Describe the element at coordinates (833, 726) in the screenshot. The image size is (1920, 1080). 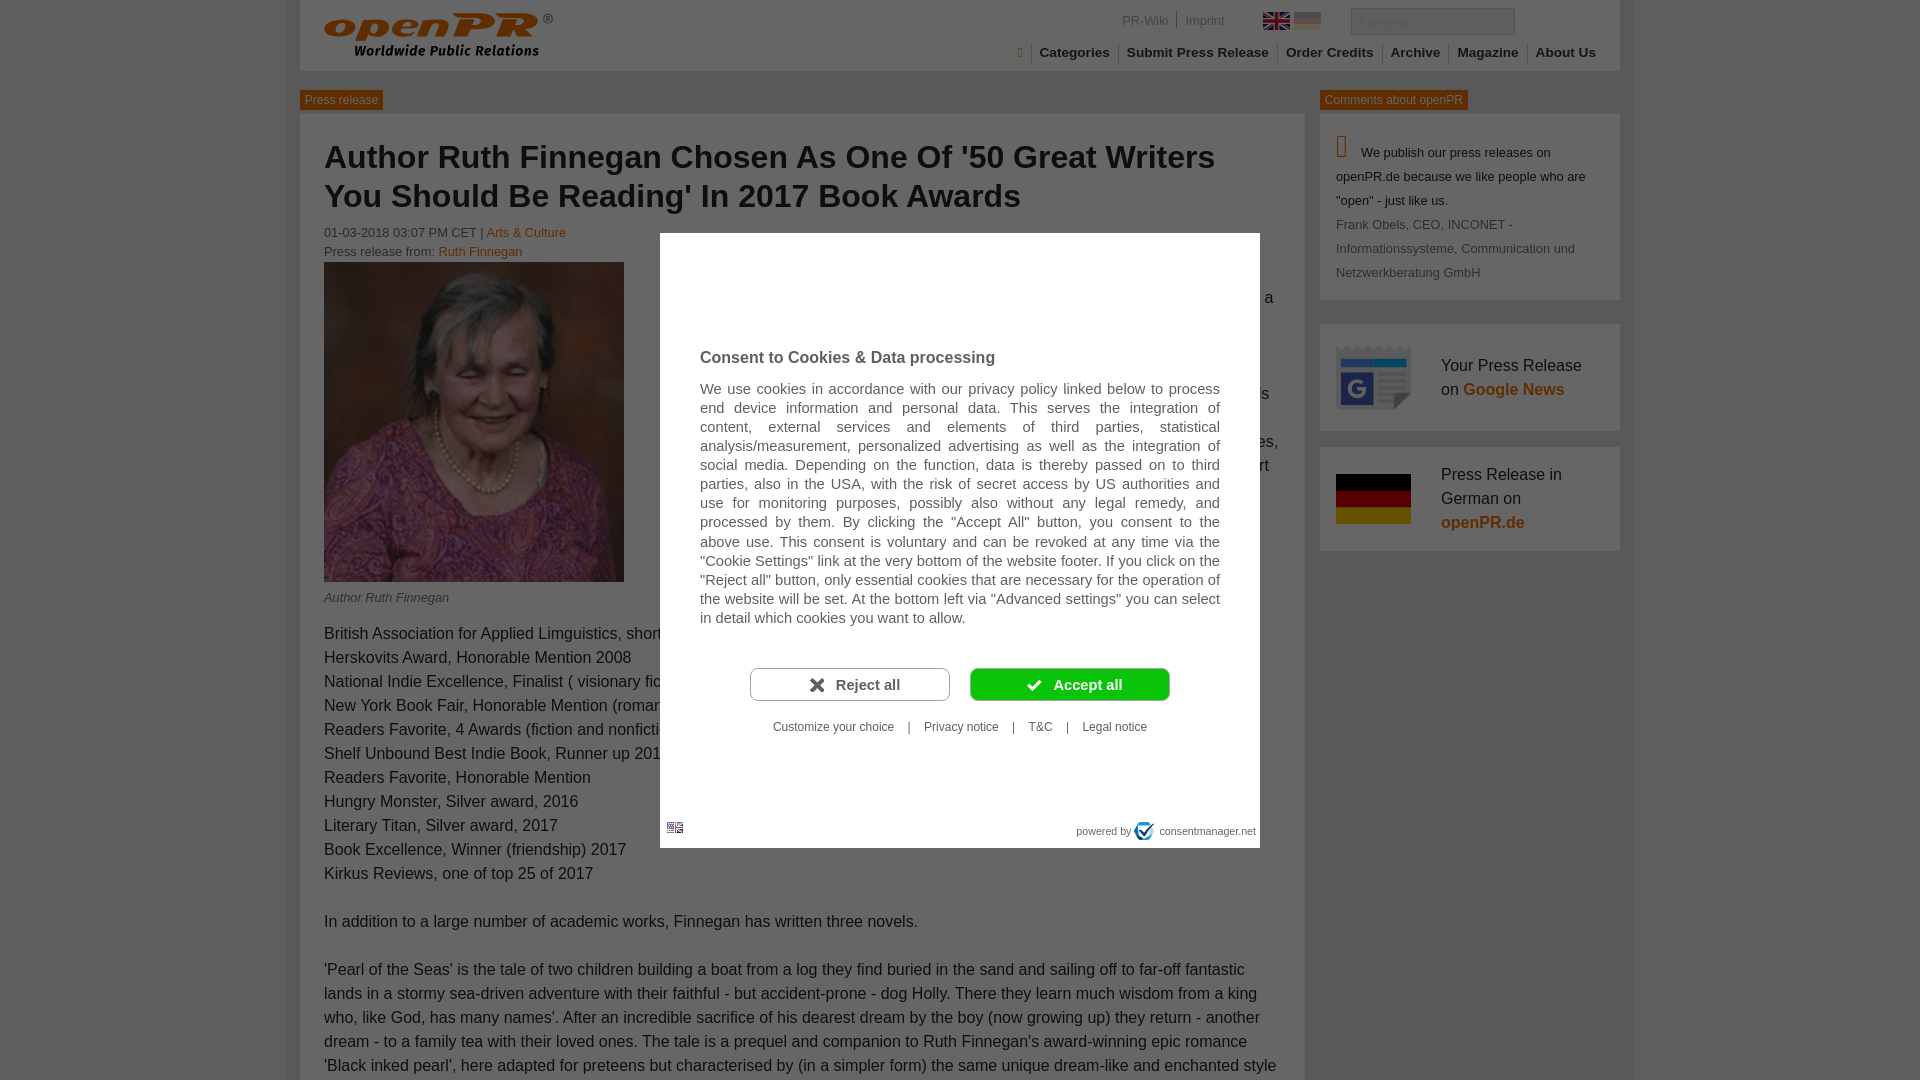
I see `Customize your choice` at that location.